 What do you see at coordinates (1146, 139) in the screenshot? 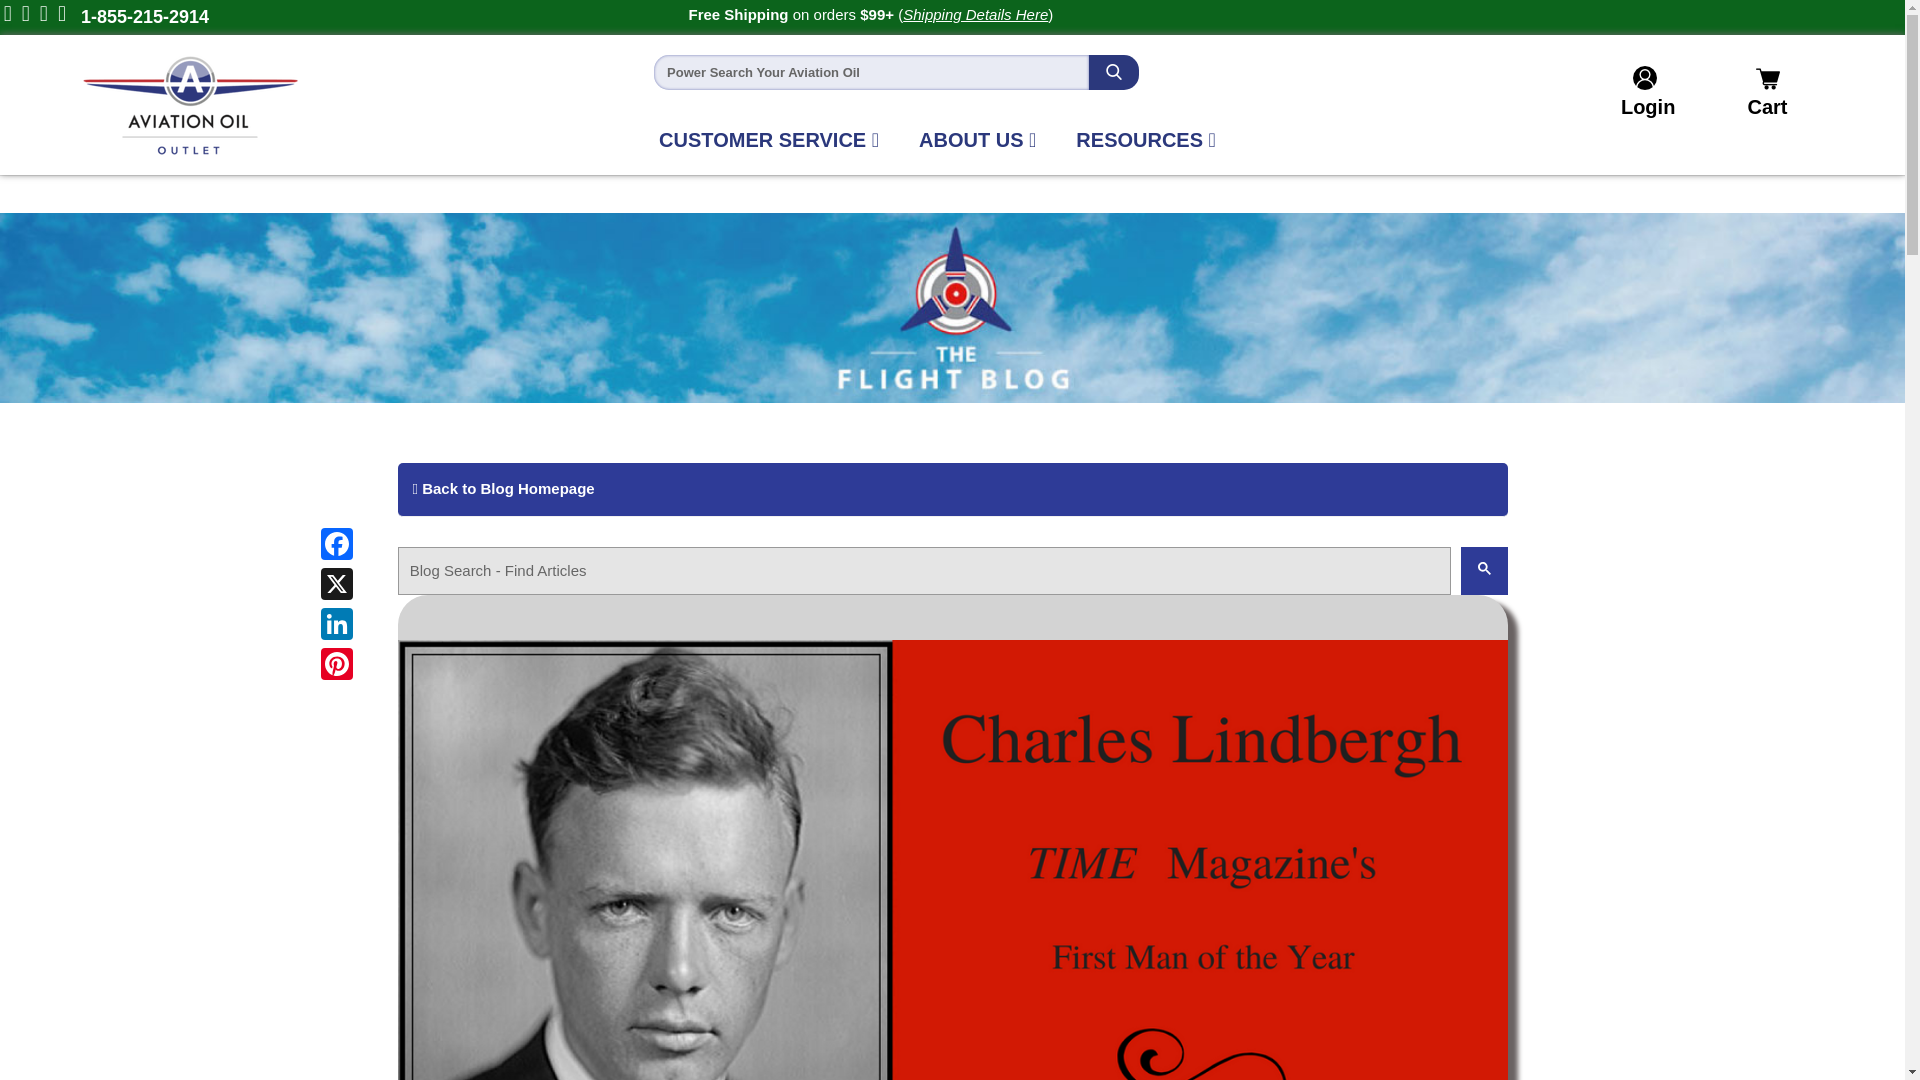
I see `RESOURCES` at bounding box center [1146, 139].